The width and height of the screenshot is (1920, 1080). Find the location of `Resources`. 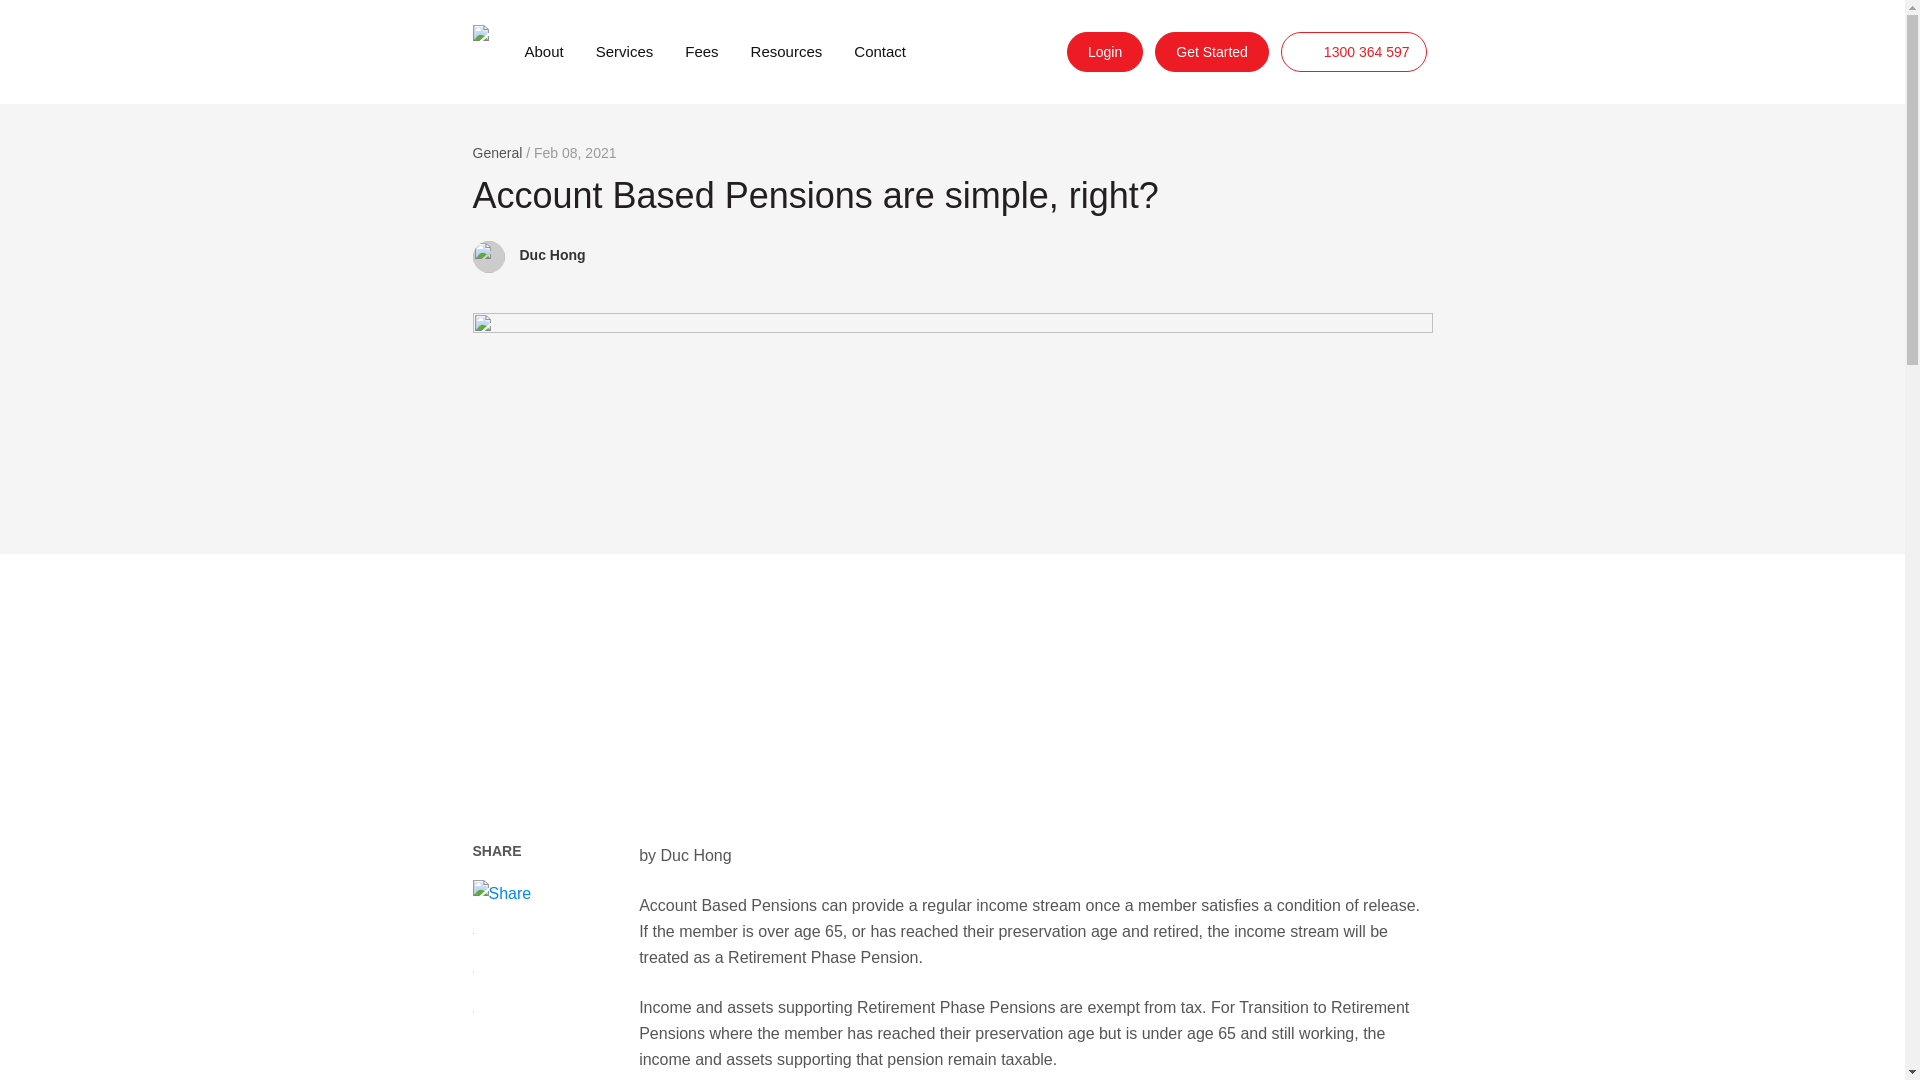

Resources is located at coordinates (787, 52).